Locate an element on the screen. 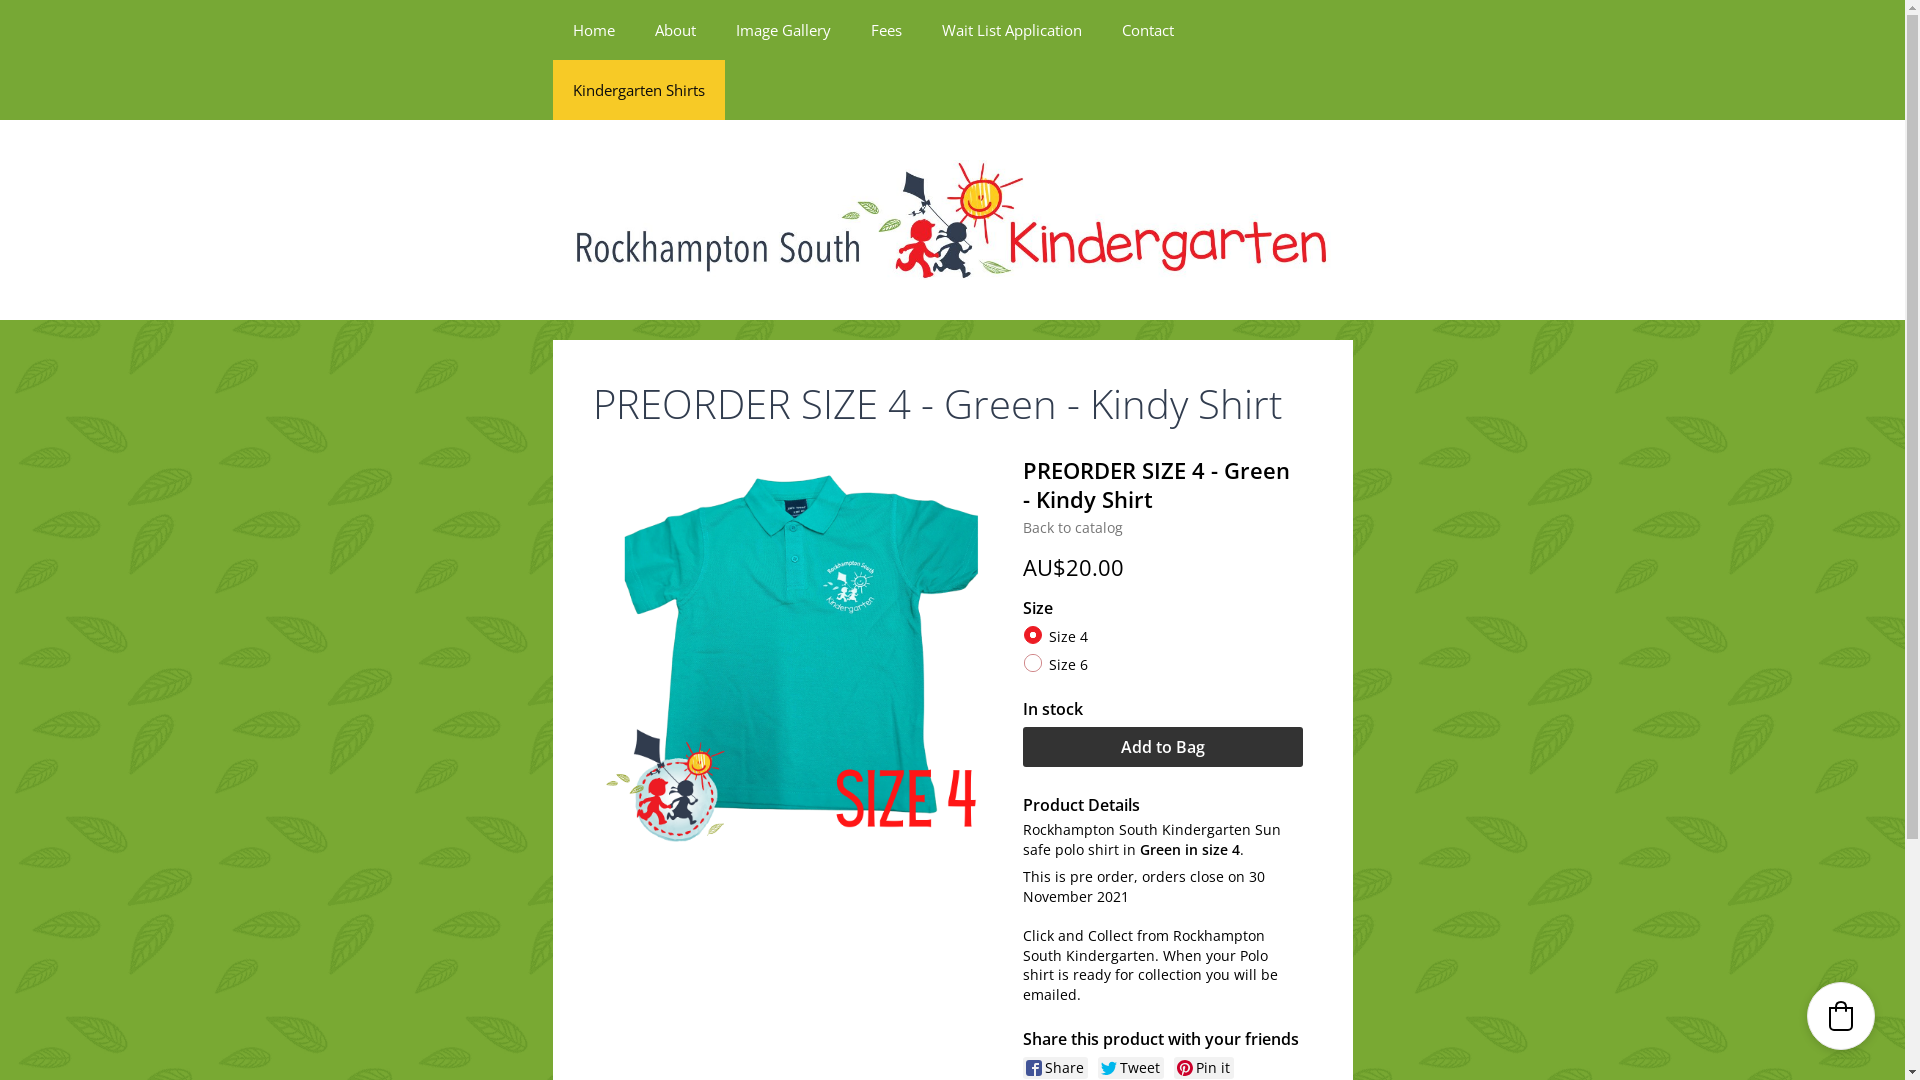 The image size is (1920, 1080). PREORDER SIZE 4 - Green - Kindy Shirt is located at coordinates (800, 654).